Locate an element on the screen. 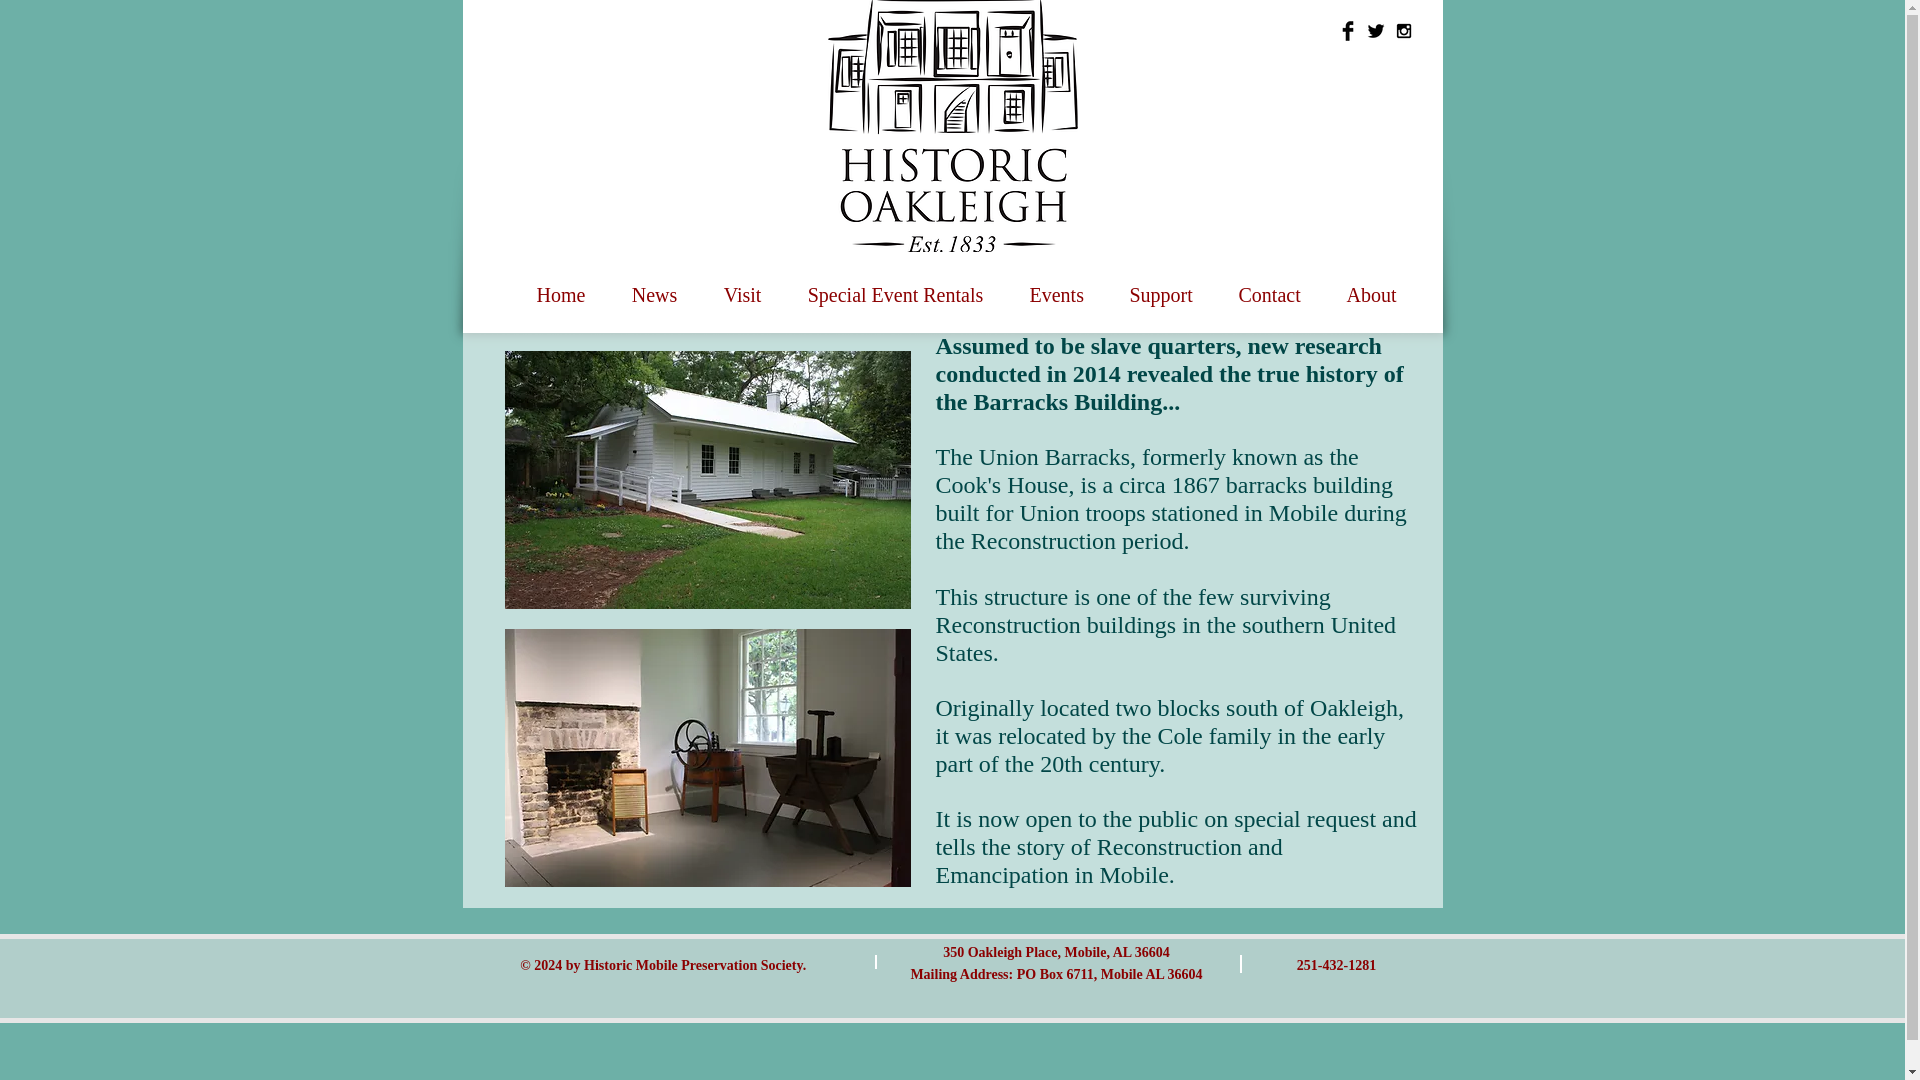 Image resolution: width=1920 pixels, height=1080 pixels. Historic Oakleigh Logo copy.png is located at coordinates (952, 126).